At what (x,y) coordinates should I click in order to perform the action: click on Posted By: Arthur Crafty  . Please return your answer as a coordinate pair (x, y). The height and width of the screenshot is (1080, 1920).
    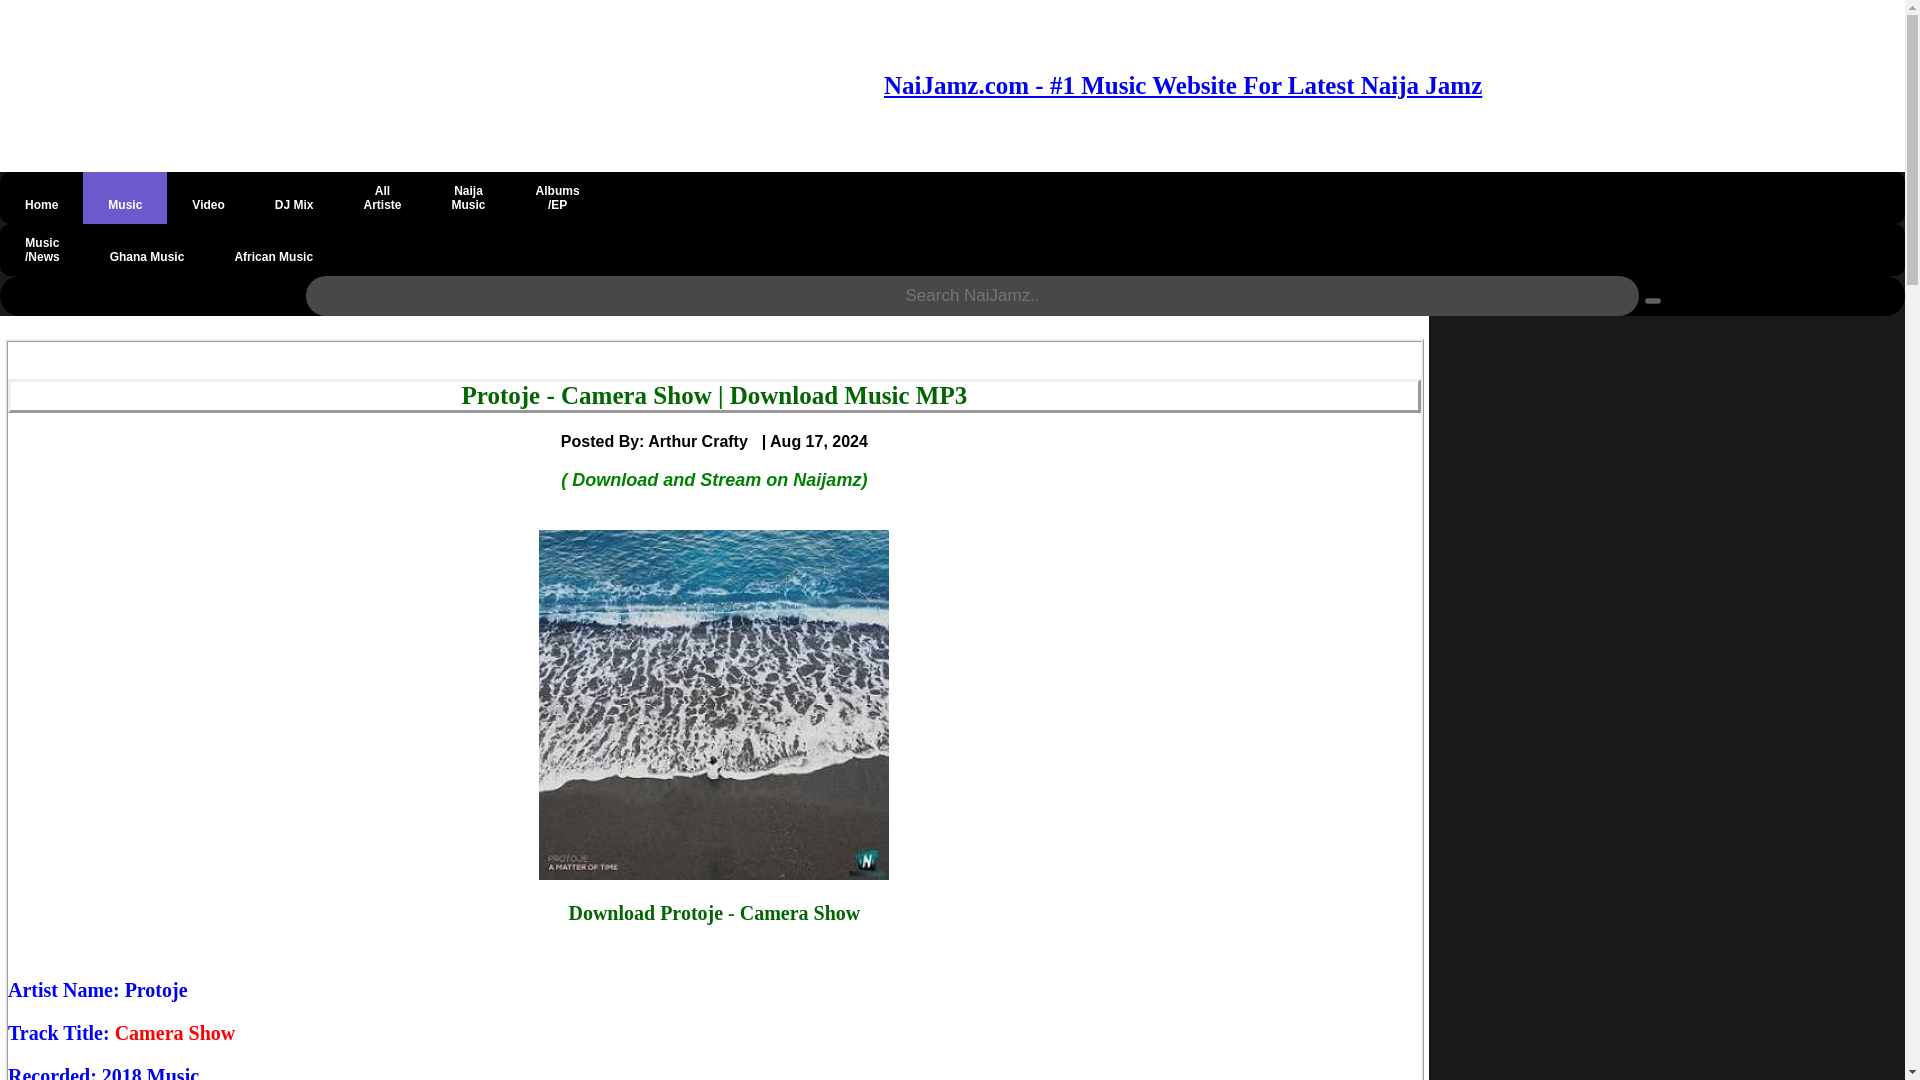
    Looking at the image, I should click on (661, 440).